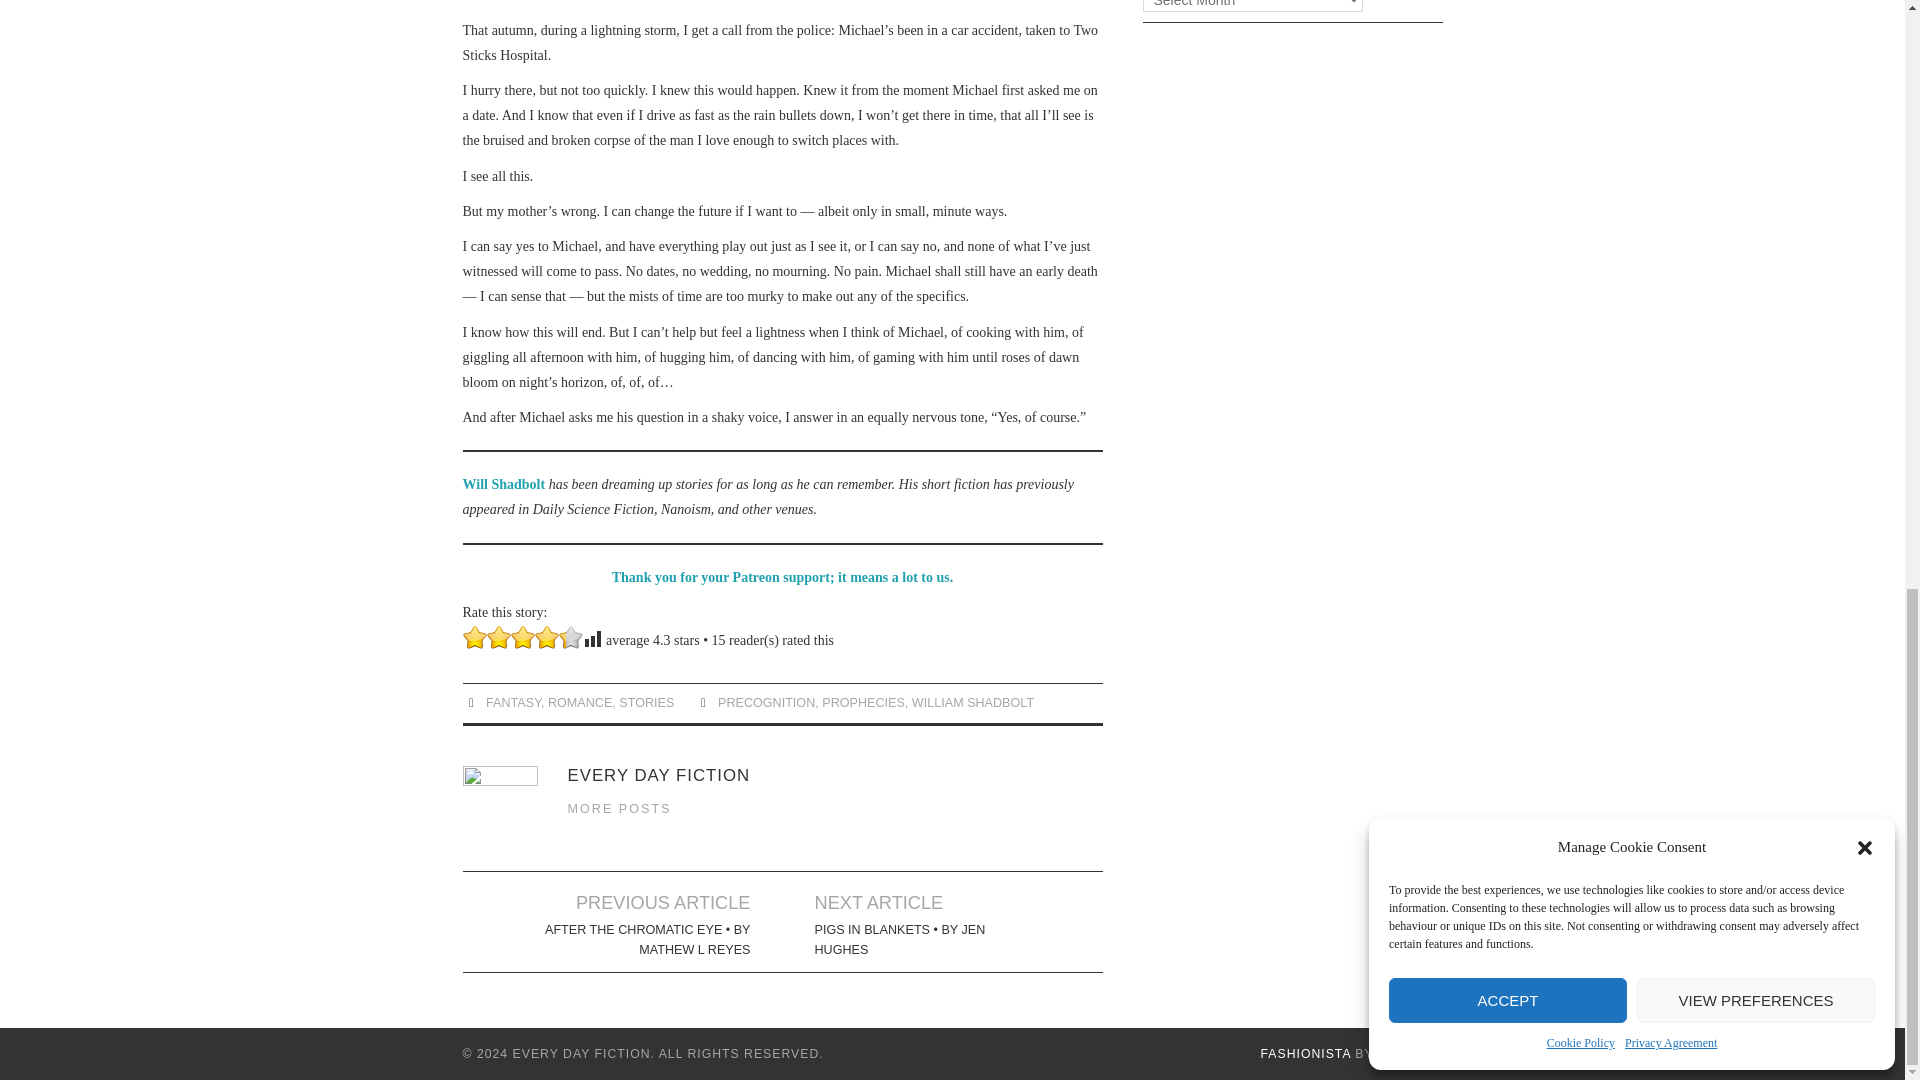 This screenshot has width=1920, height=1080. Describe the element at coordinates (862, 702) in the screenshot. I see `PROPHECIES` at that location.